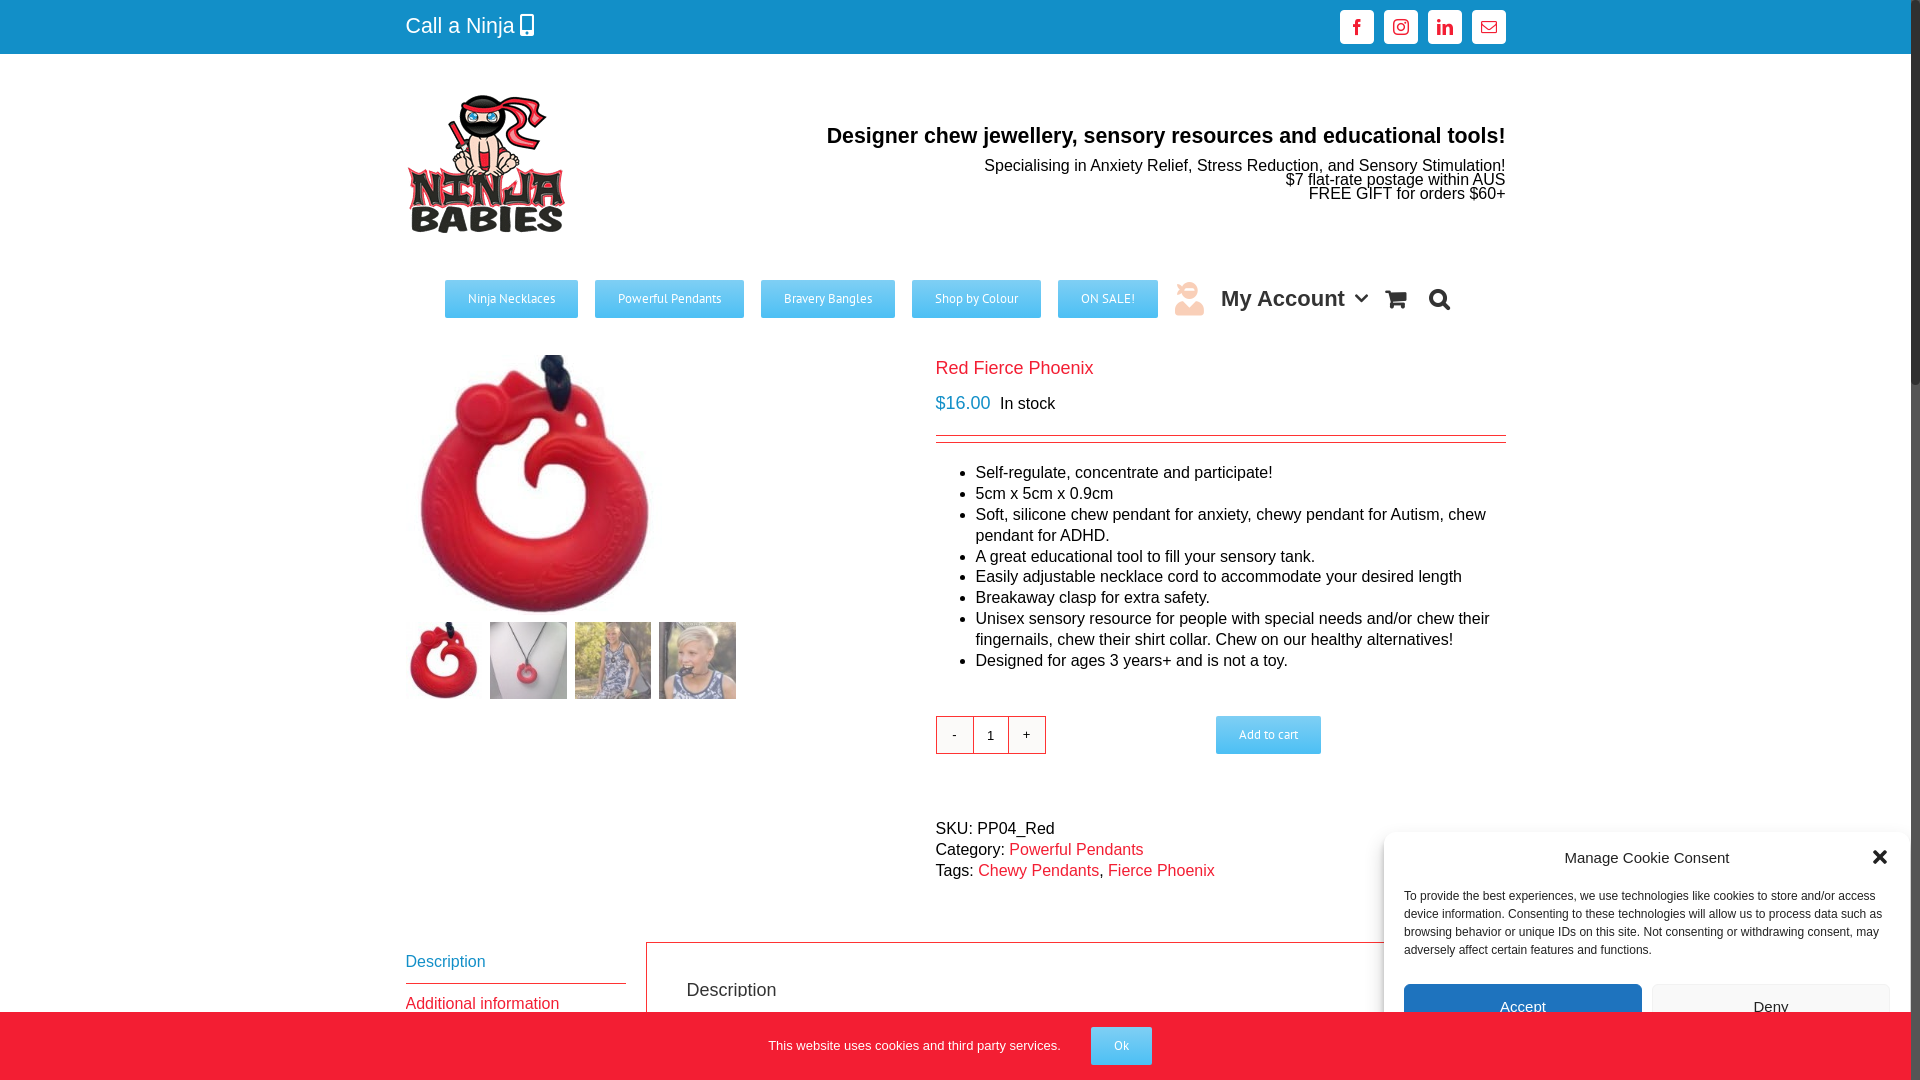 The image size is (1920, 1080). Describe the element at coordinates (1771, 1006) in the screenshot. I see `Deny` at that location.